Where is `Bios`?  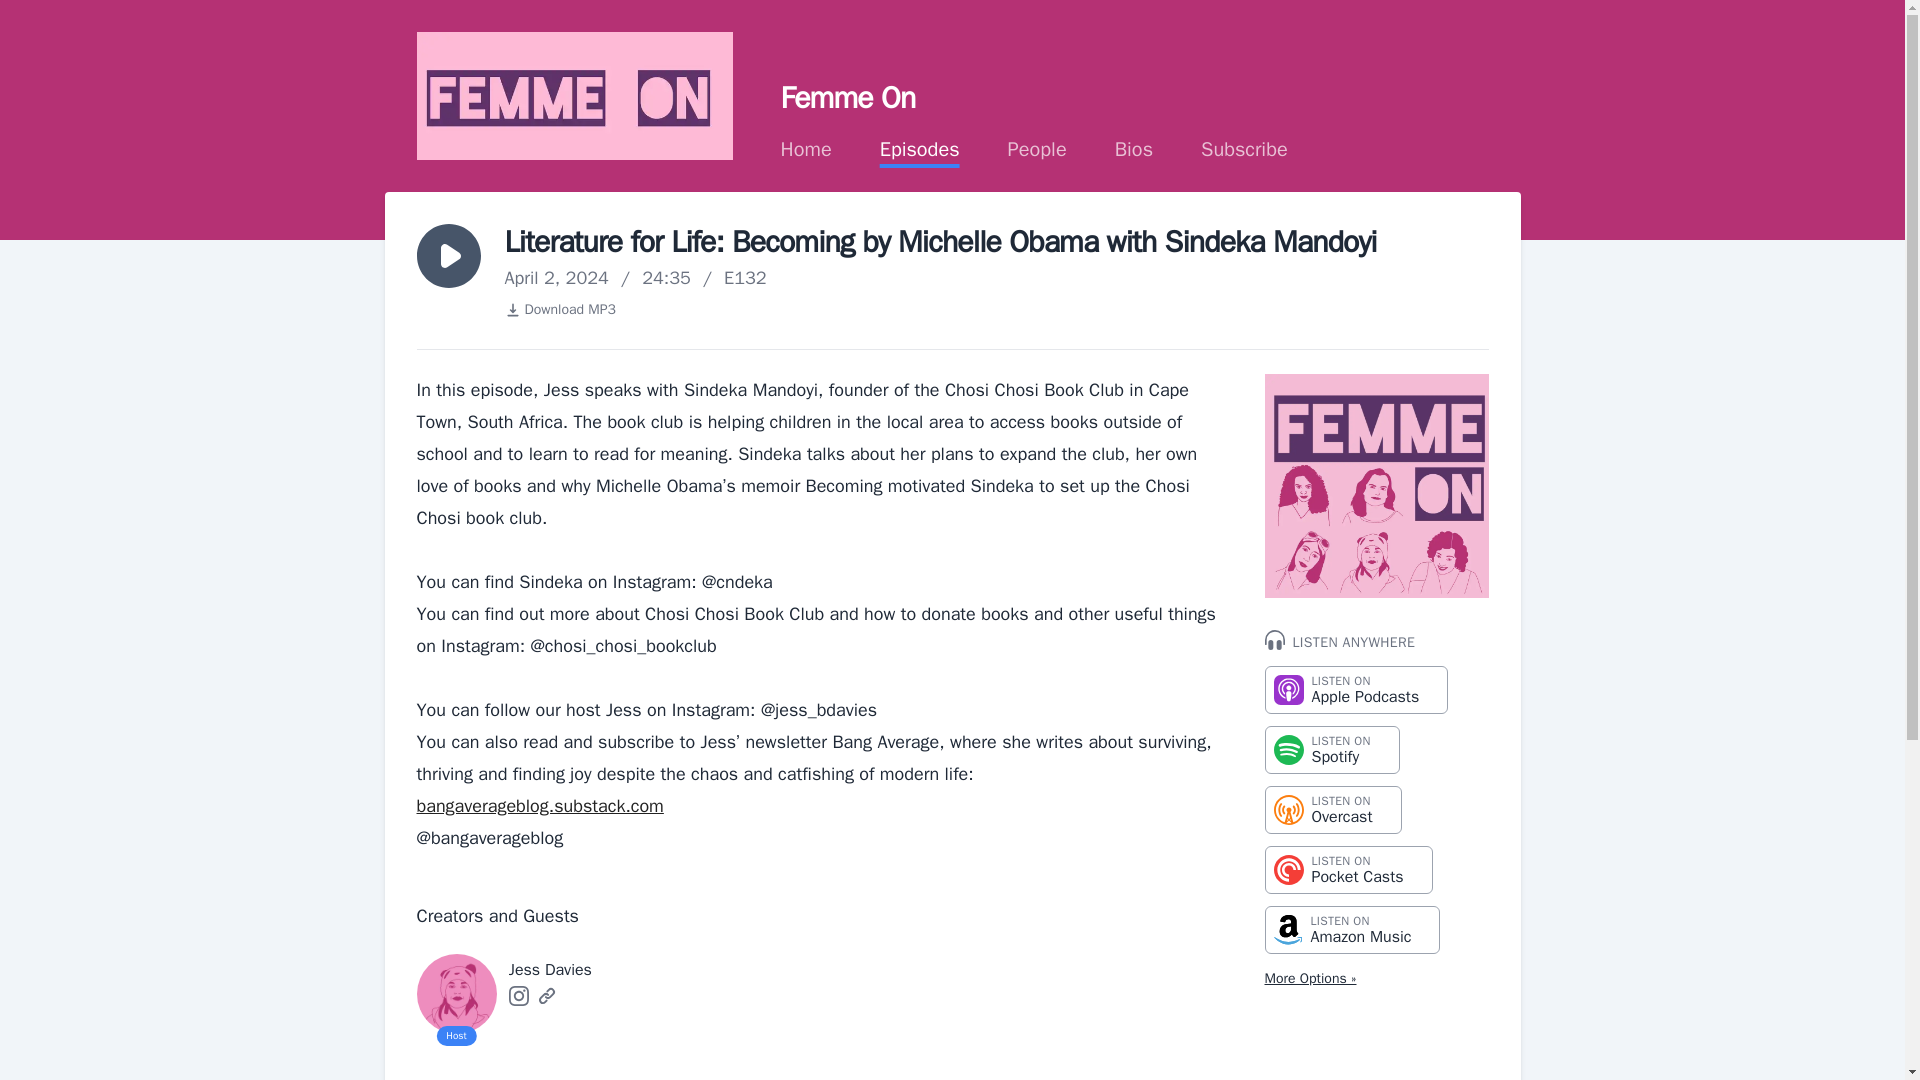 Bios is located at coordinates (806, 150).